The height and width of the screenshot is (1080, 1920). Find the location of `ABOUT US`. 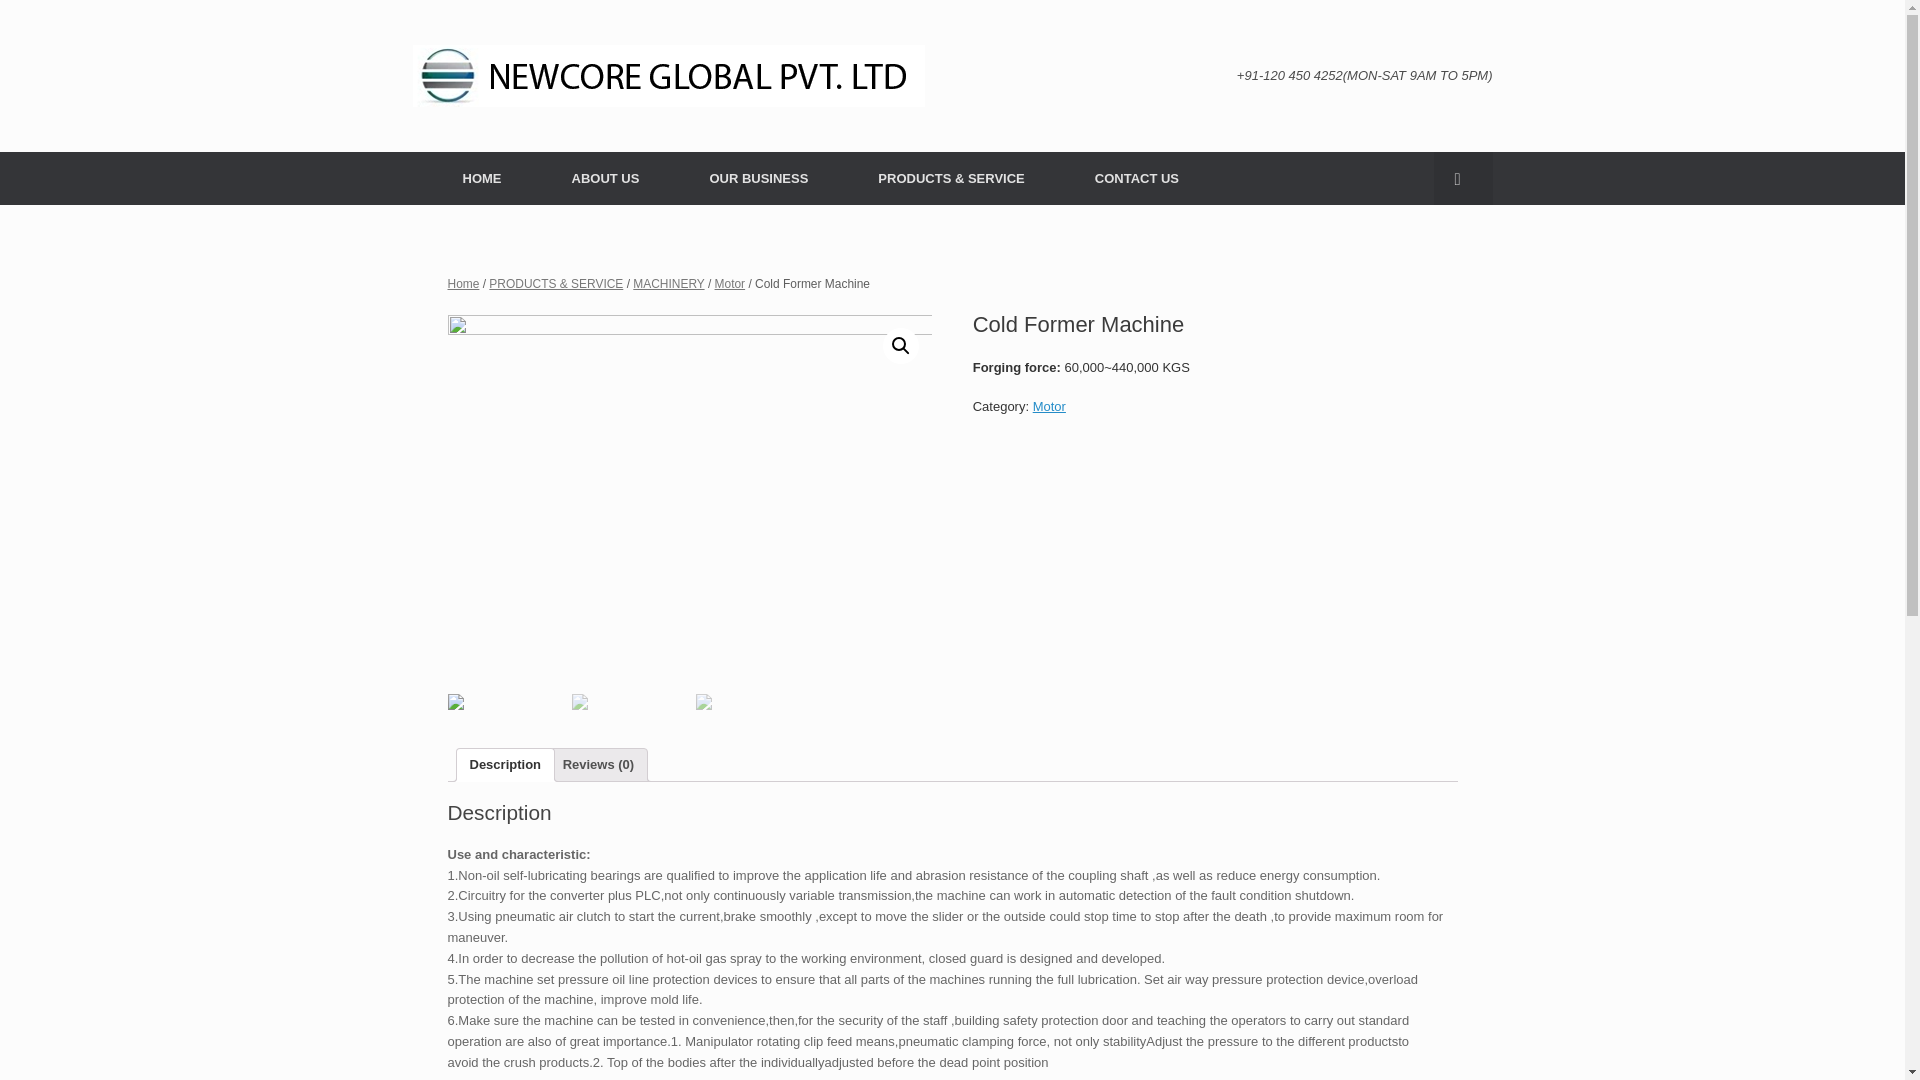

ABOUT US is located at coordinates (604, 178).